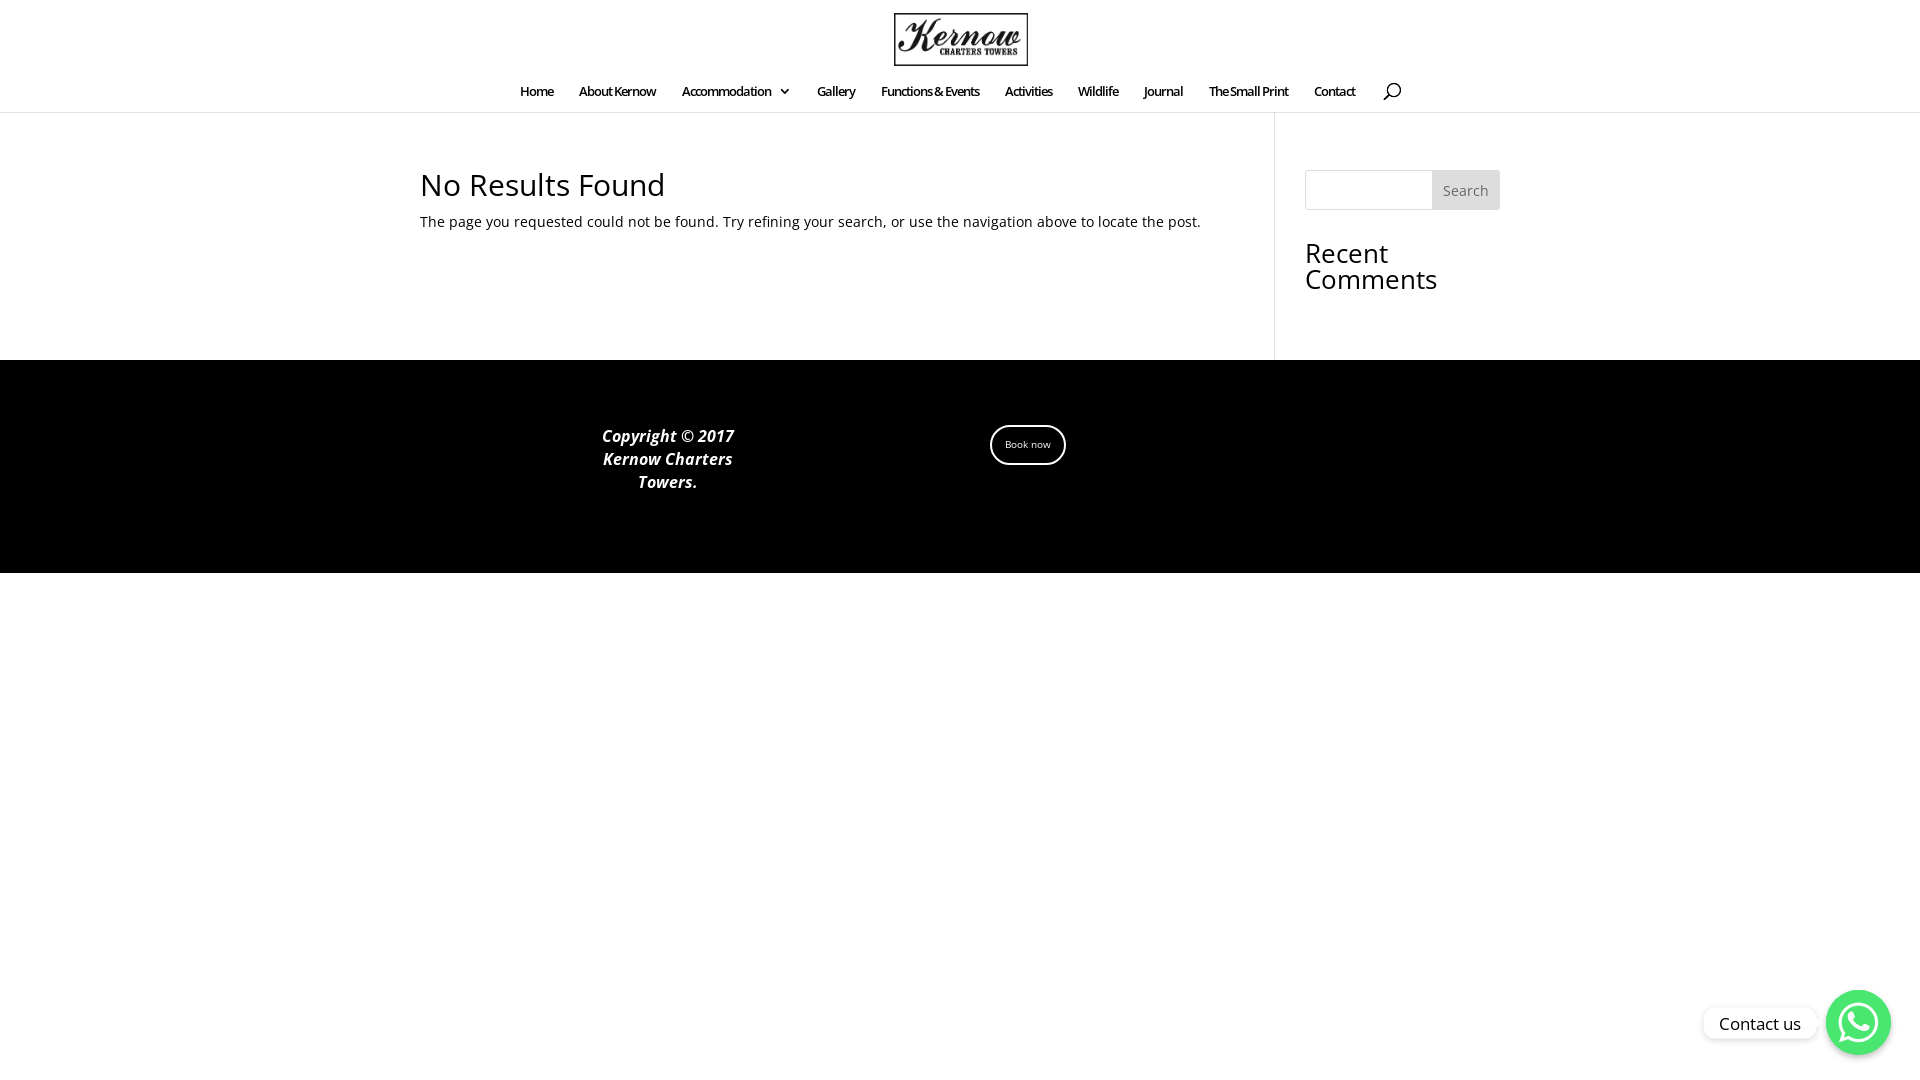 The width and height of the screenshot is (1920, 1080). Describe the element at coordinates (1248, 98) in the screenshot. I see `The Small Print` at that location.